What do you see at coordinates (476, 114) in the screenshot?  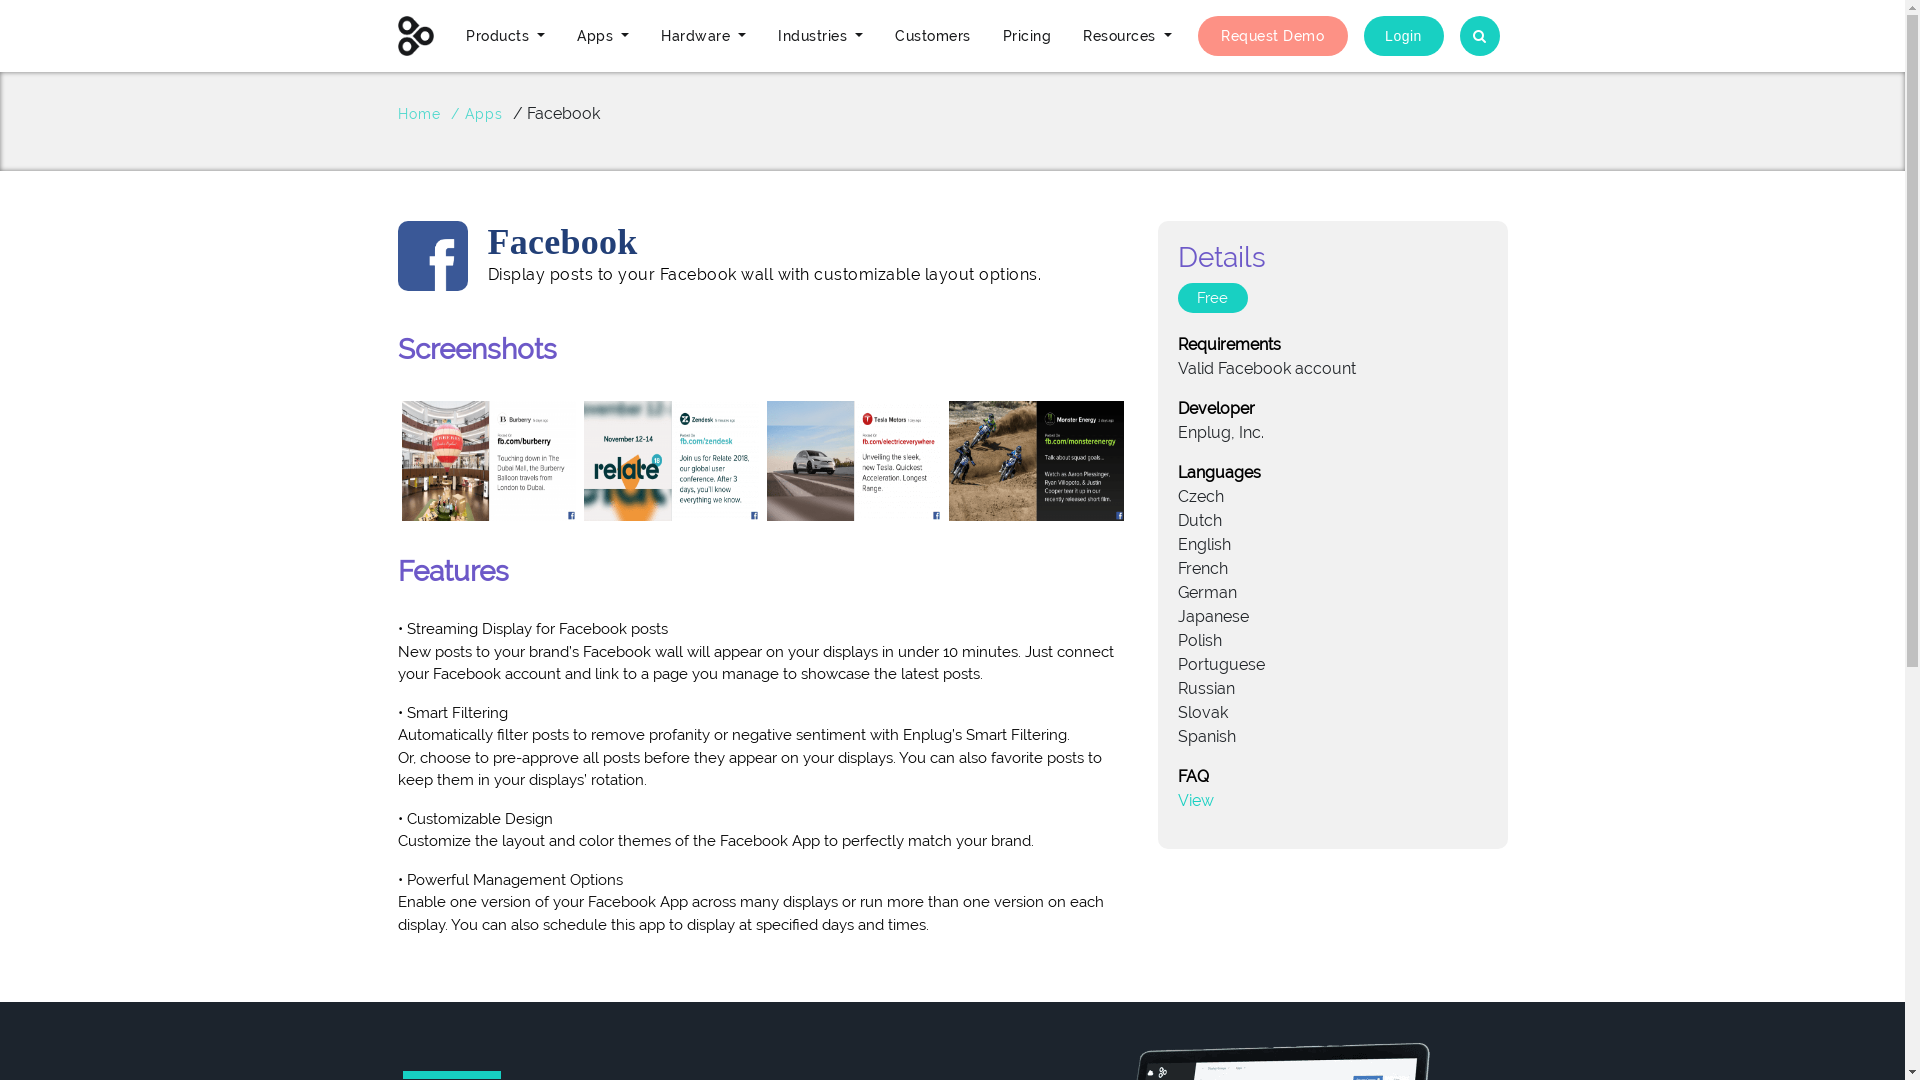 I see `/ Apps` at bounding box center [476, 114].